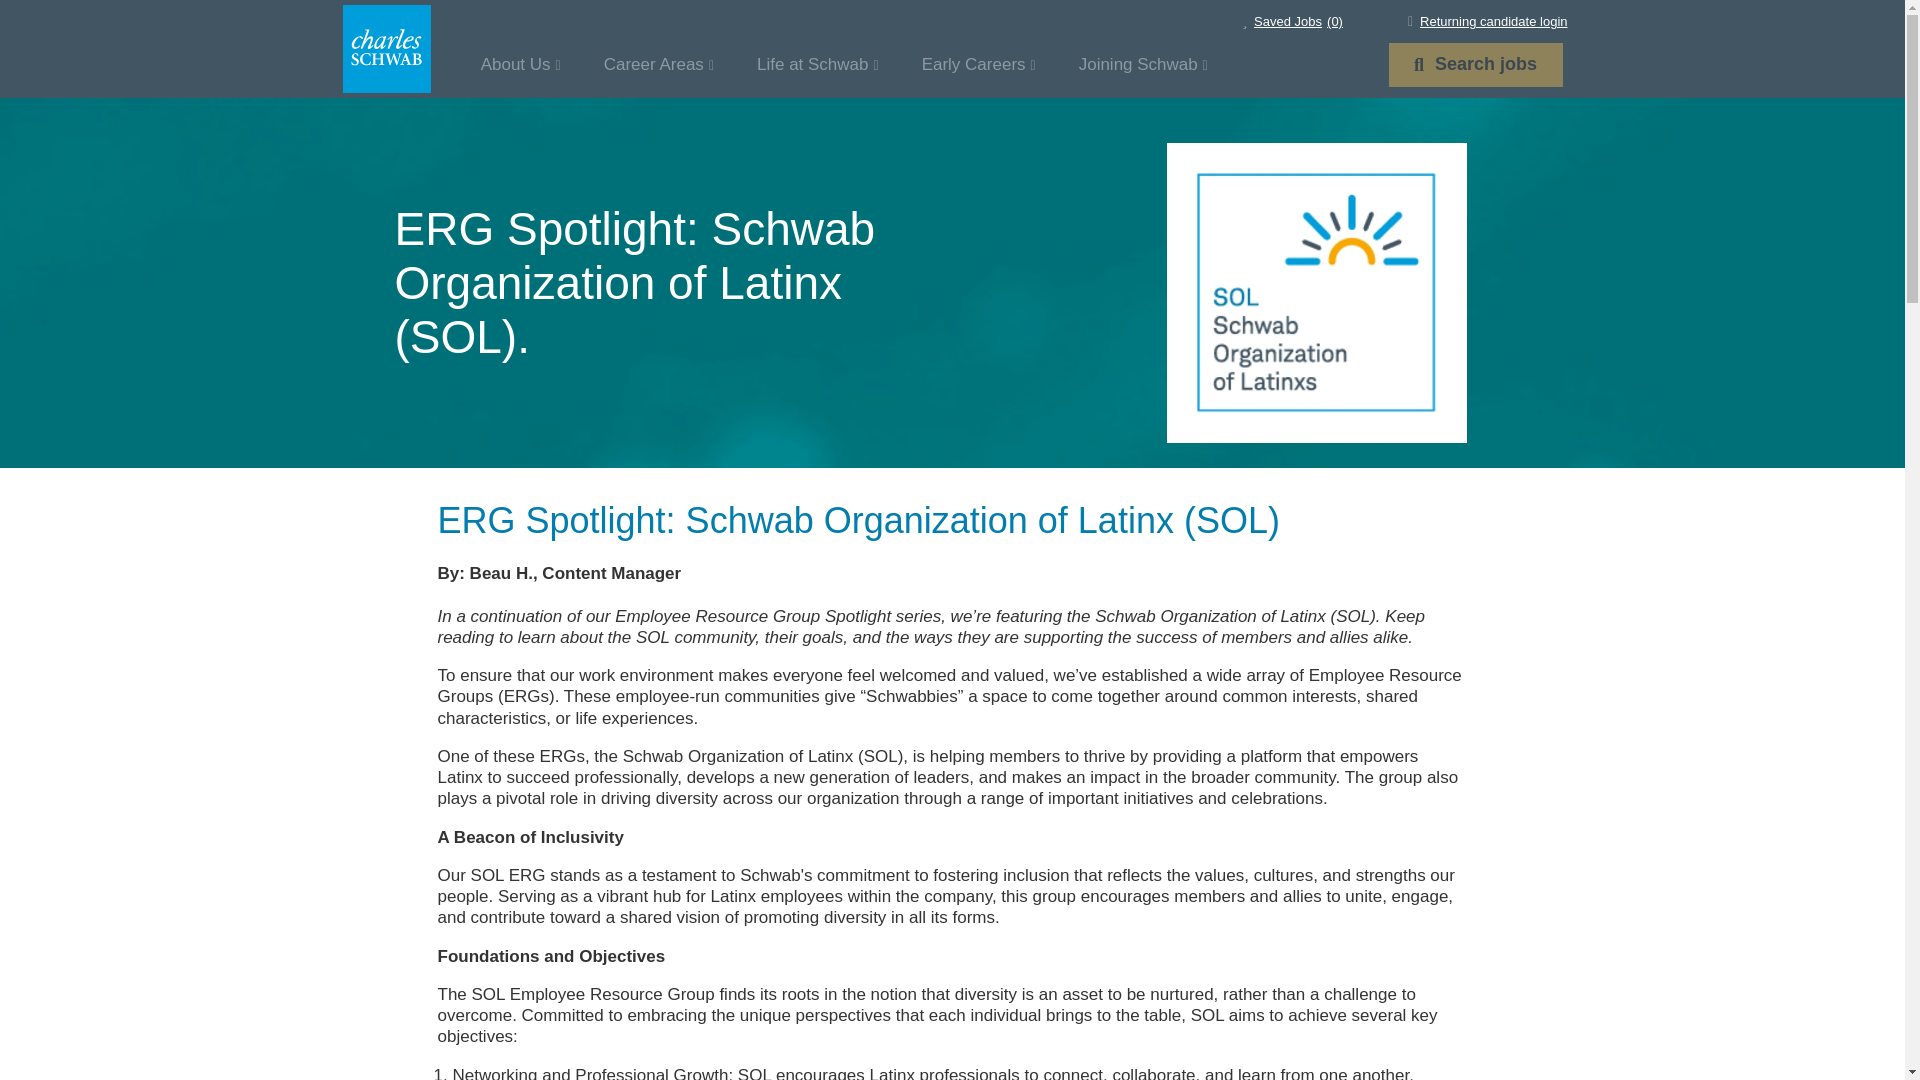 This screenshot has height=1080, width=1920. What do you see at coordinates (978, 64) in the screenshot?
I see `Early Careers` at bounding box center [978, 64].